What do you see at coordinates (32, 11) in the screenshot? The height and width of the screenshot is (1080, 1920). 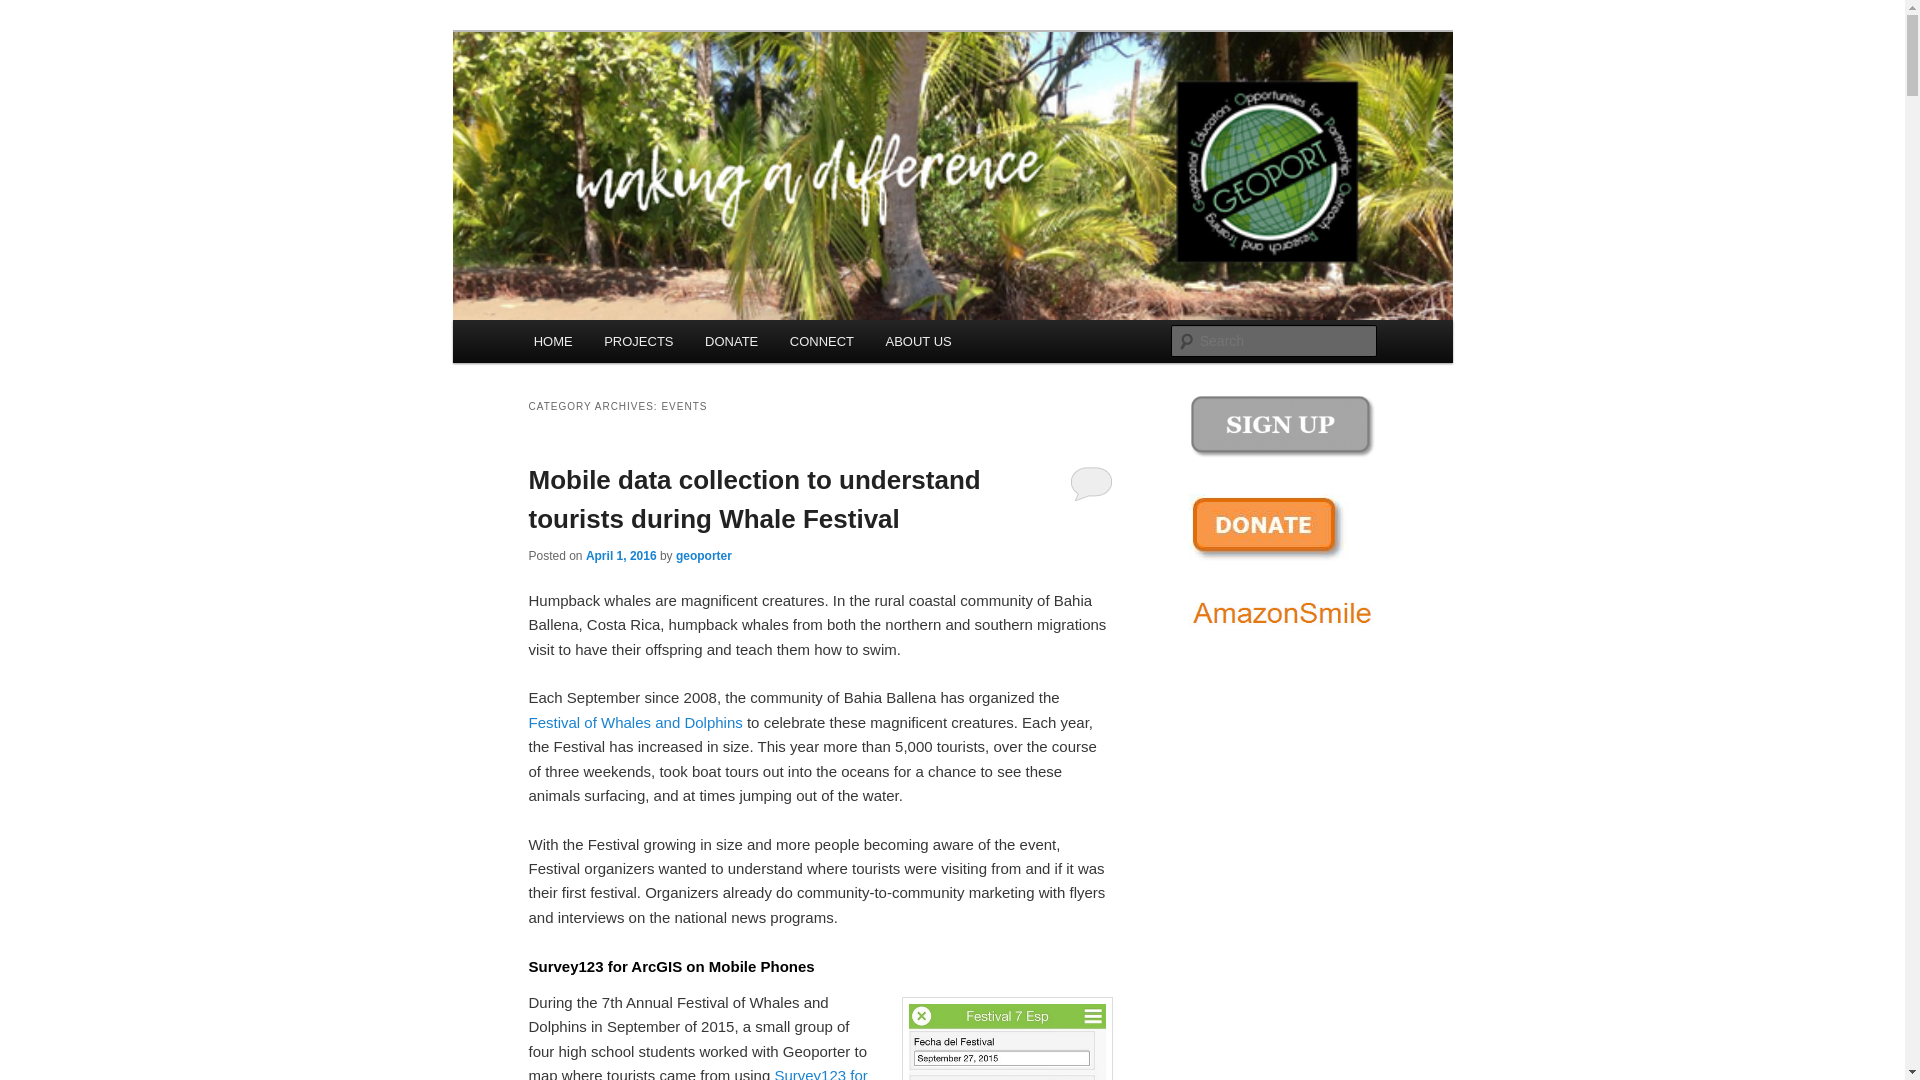 I see `Search` at bounding box center [32, 11].